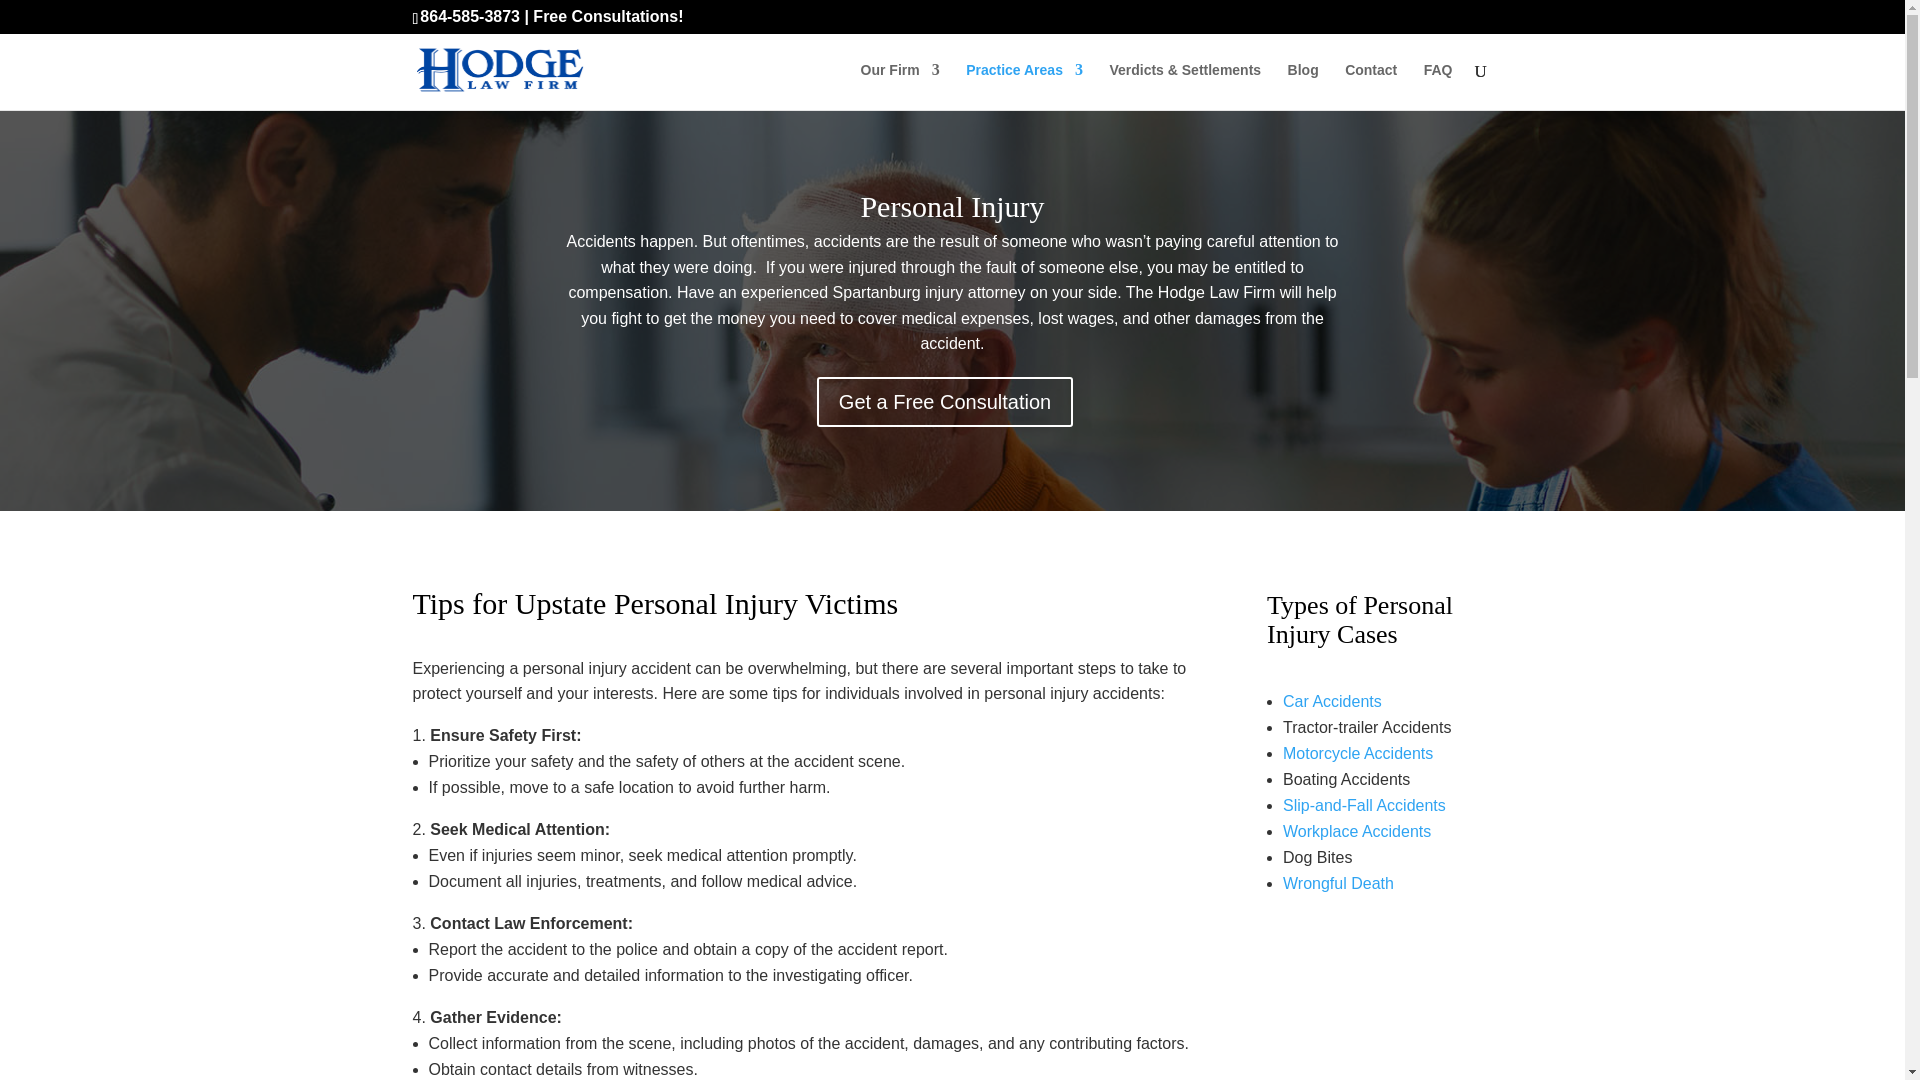  What do you see at coordinates (1356, 831) in the screenshot?
I see `Workplace Accidents` at bounding box center [1356, 831].